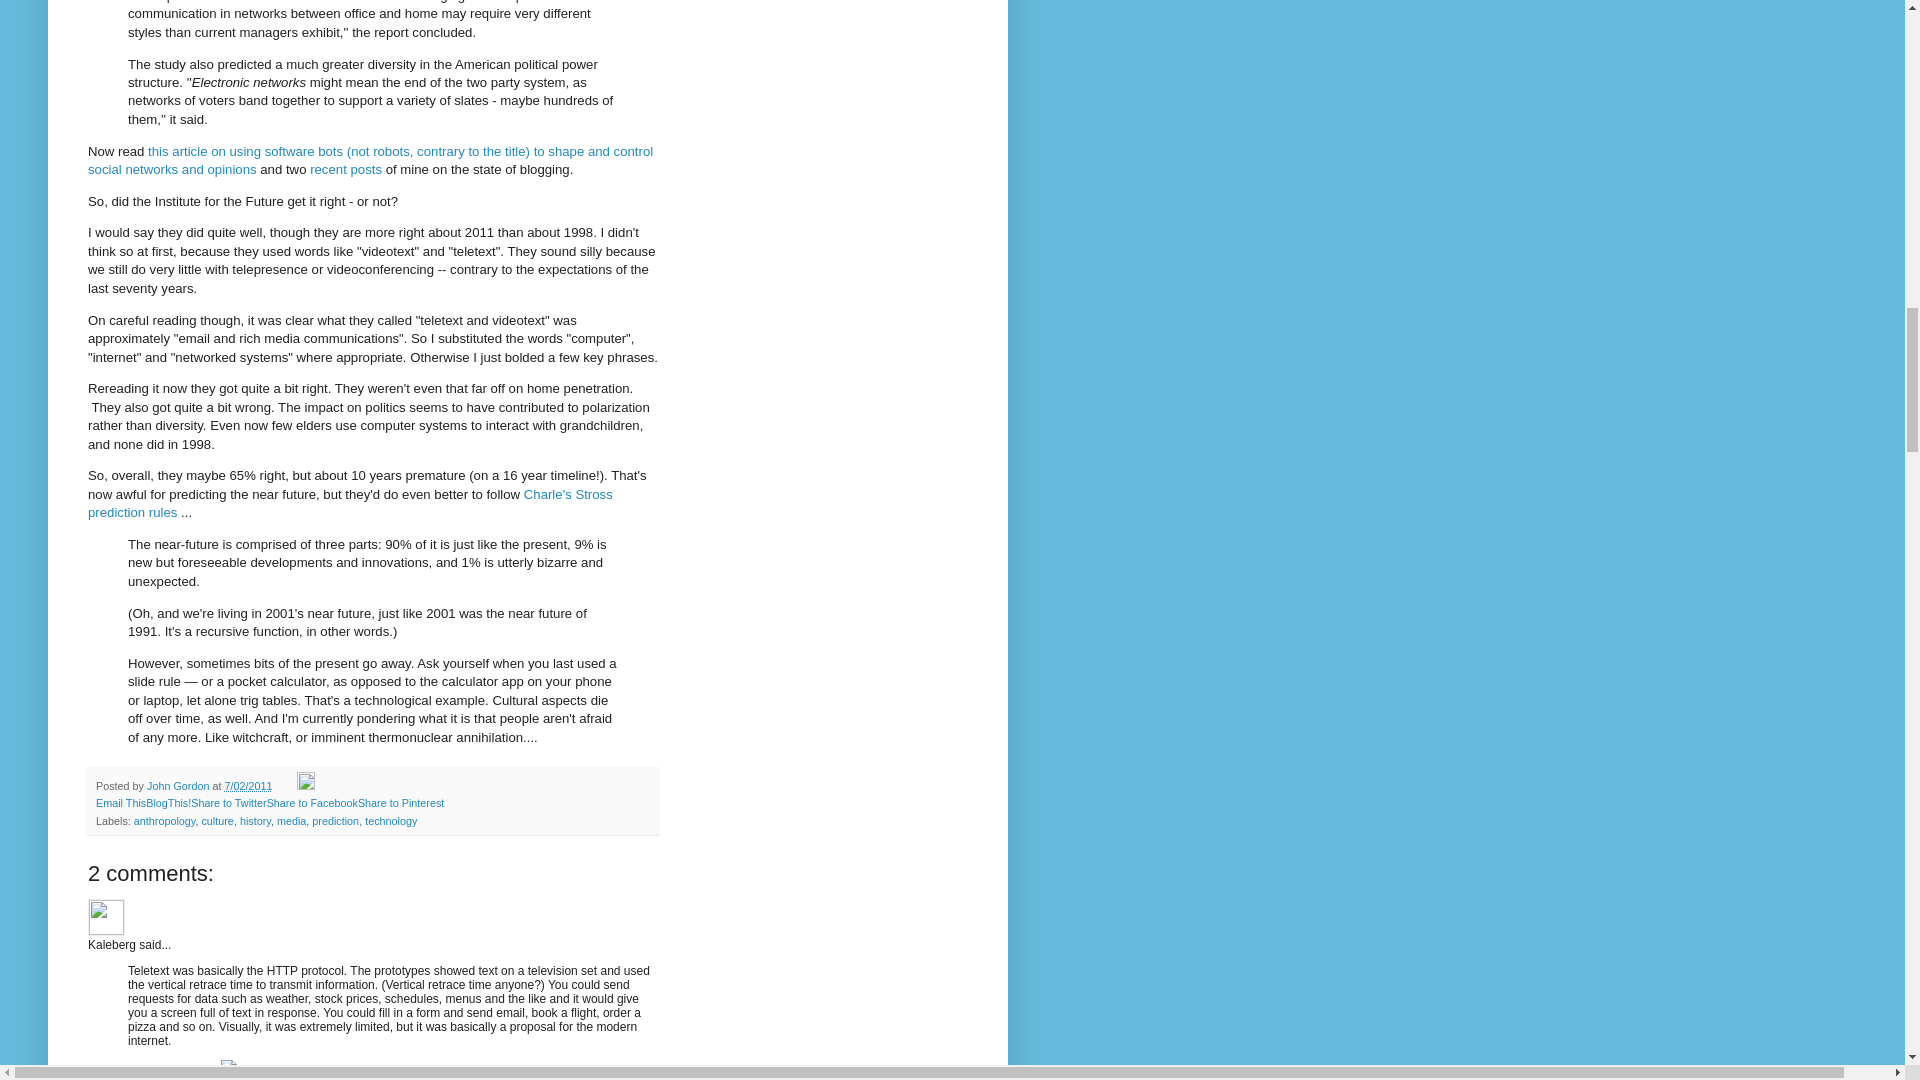 Image resolution: width=1920 pixels, height=1080 pixels. I want to click on Charle's Stross prediction rules, so click(350, 503).